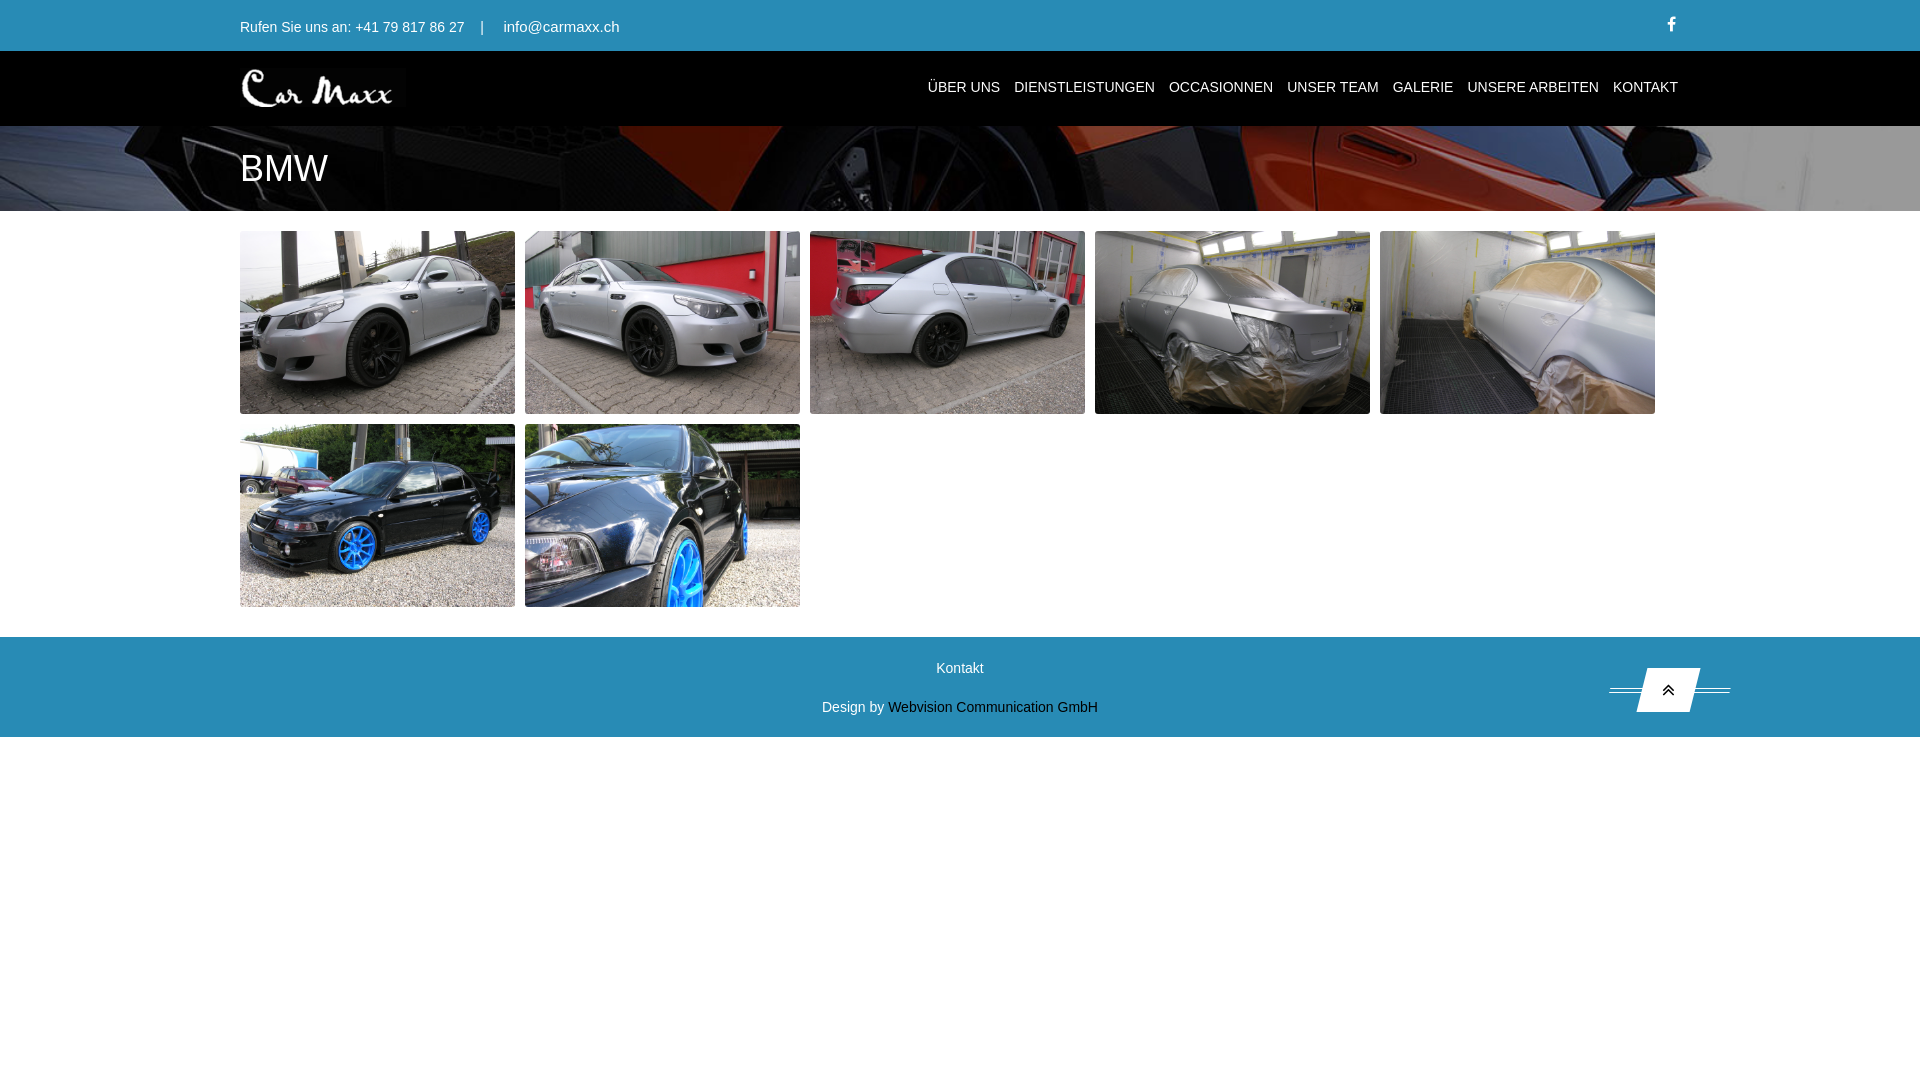 This screenshot has width=1920, height=1080. Describe the element at coordinates (1221, 88) in the screenshot. I see `OCCASIONNEN` at that location.